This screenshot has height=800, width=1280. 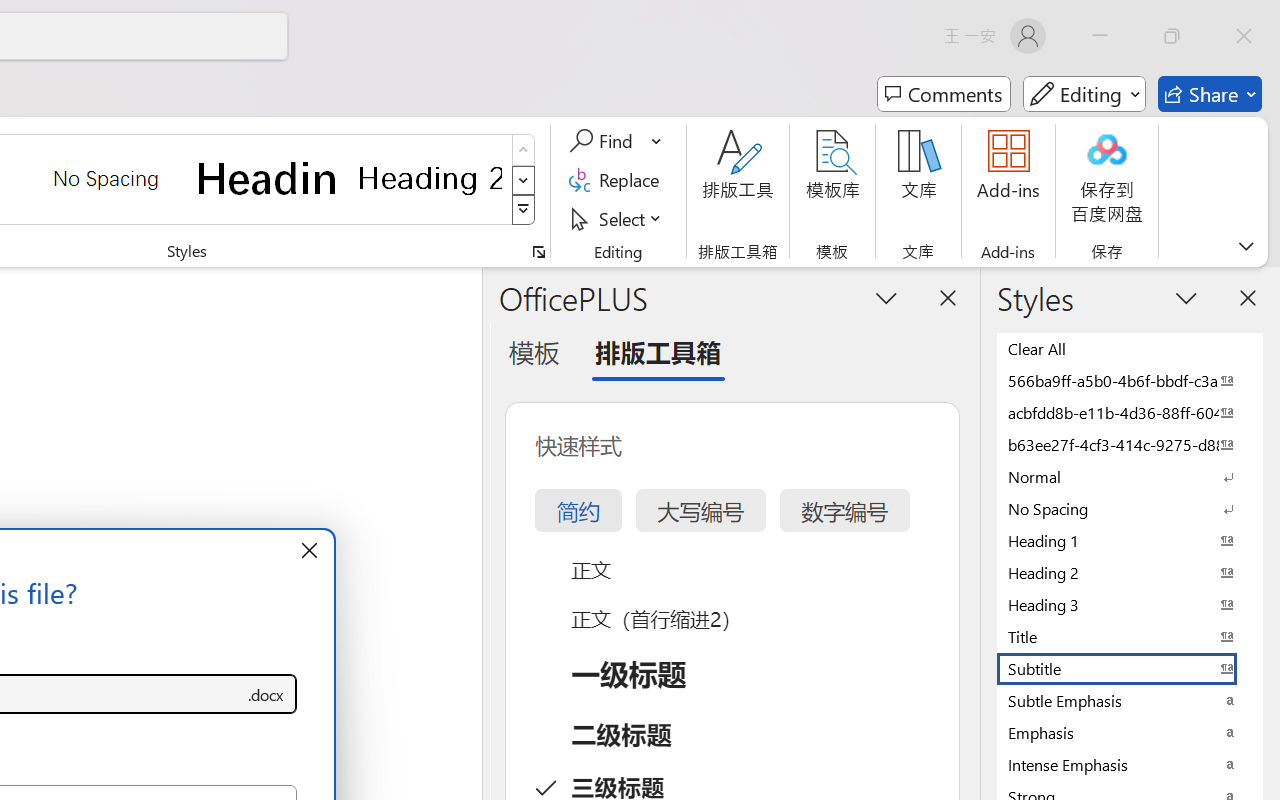 I want to click on Close, so click(x=1244, y=36).